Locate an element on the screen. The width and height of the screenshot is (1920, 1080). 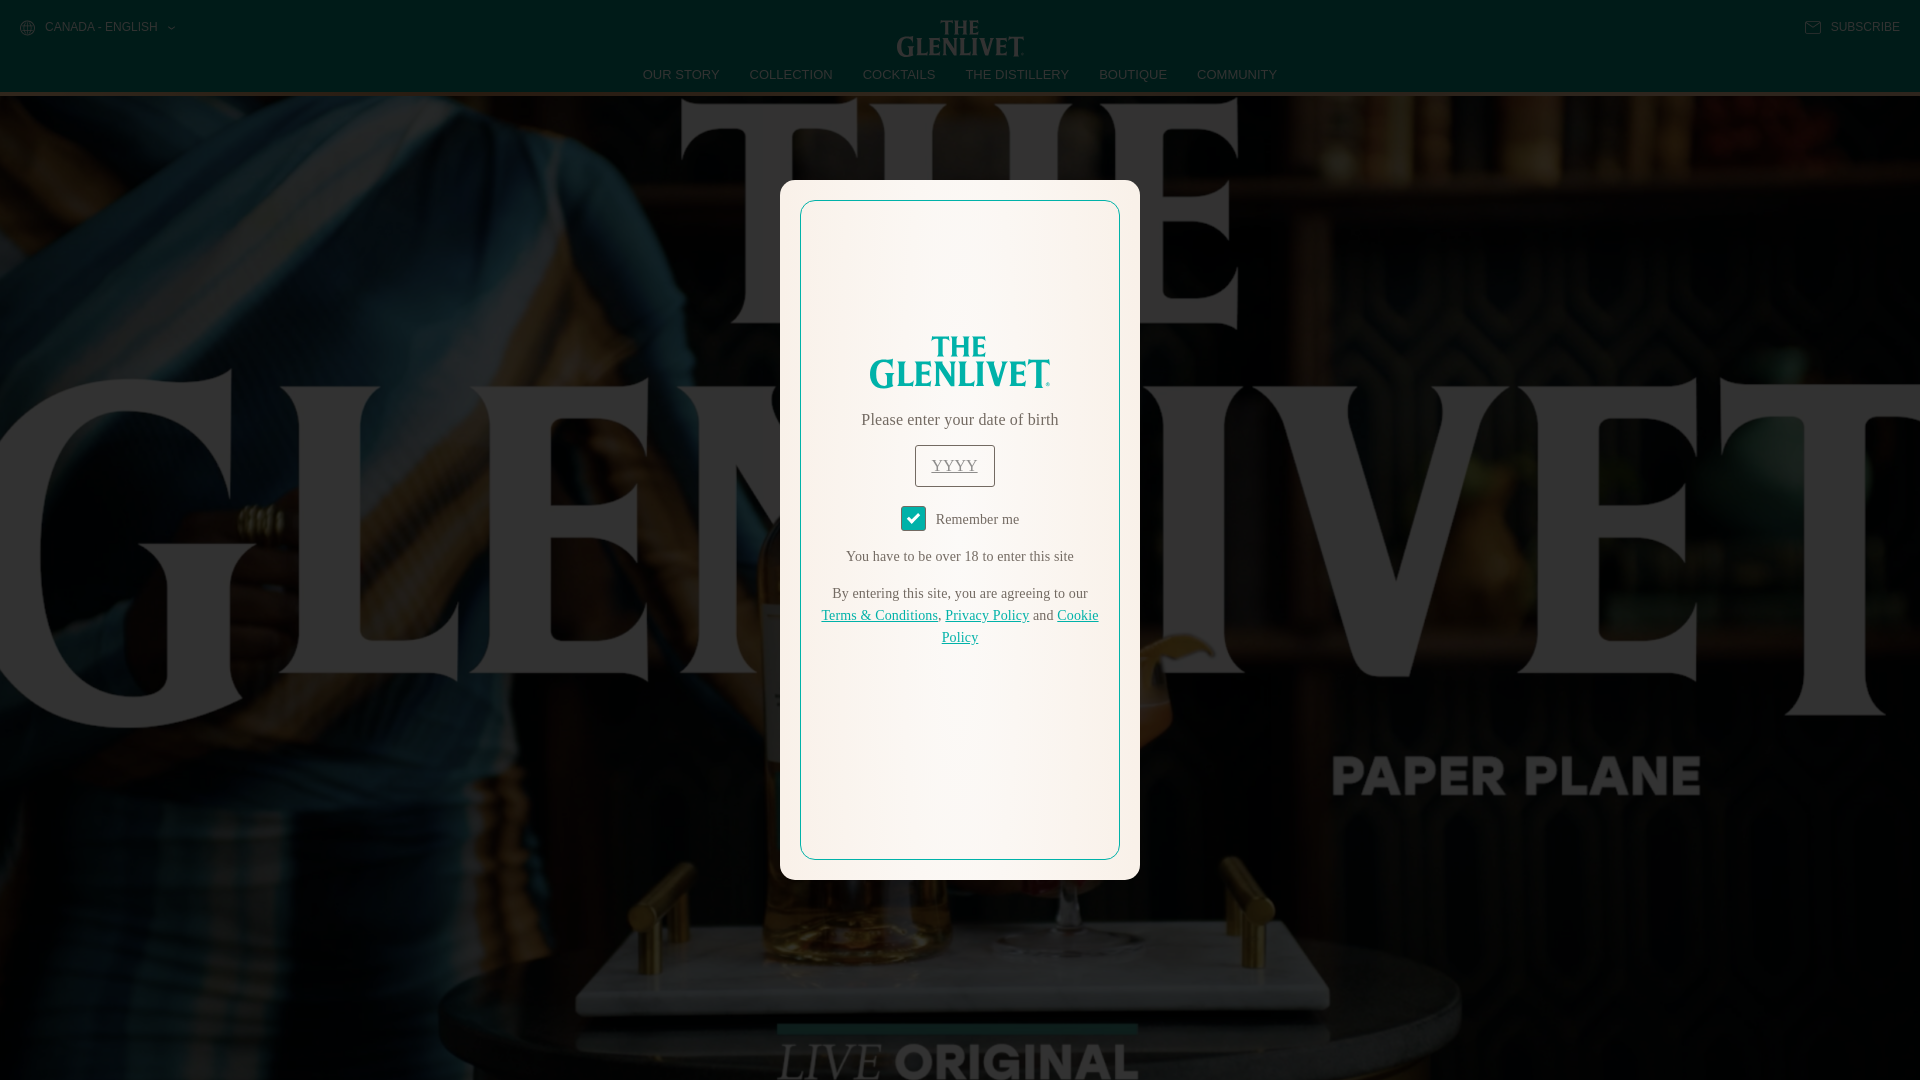
THE DISTILLERY is located at coordinates (1017, 74).